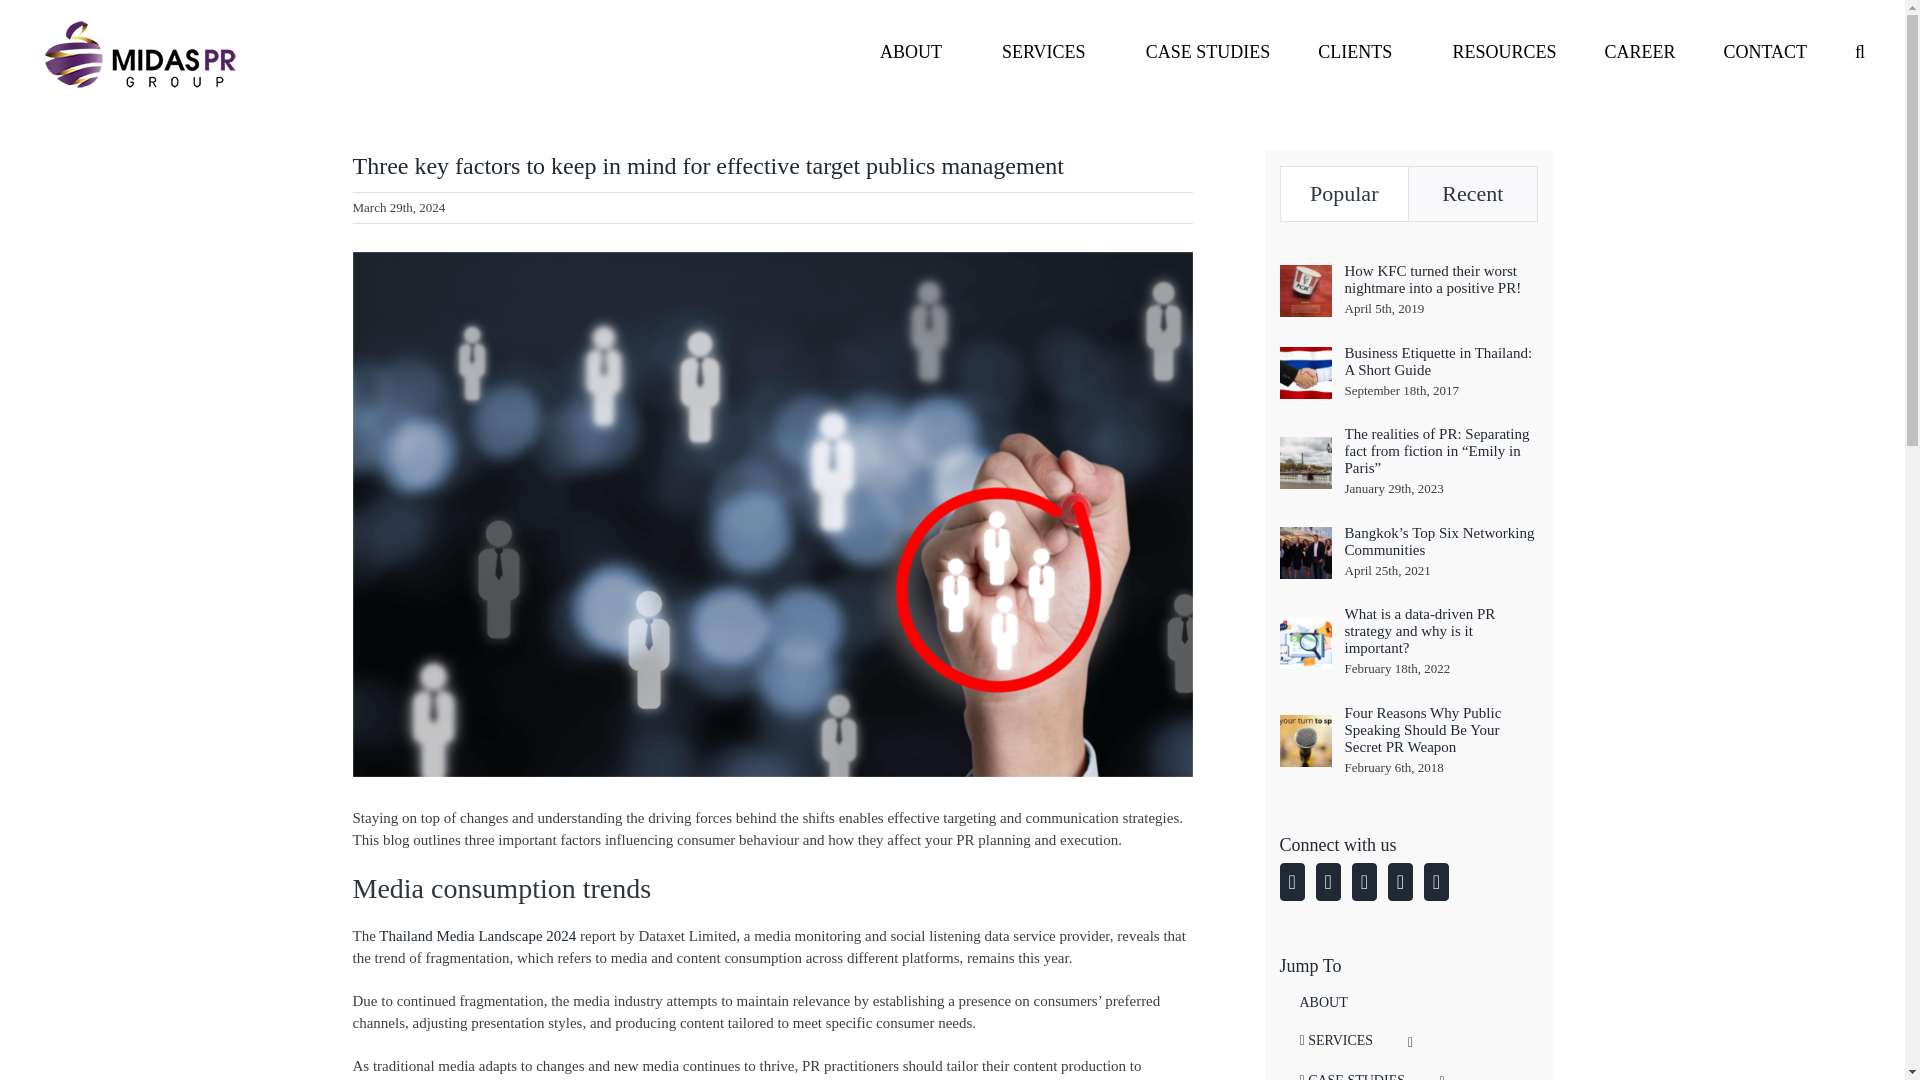  Describe the element at coordinates (1498, 49) in the screenshot. I see `RESOURCES` at that location.